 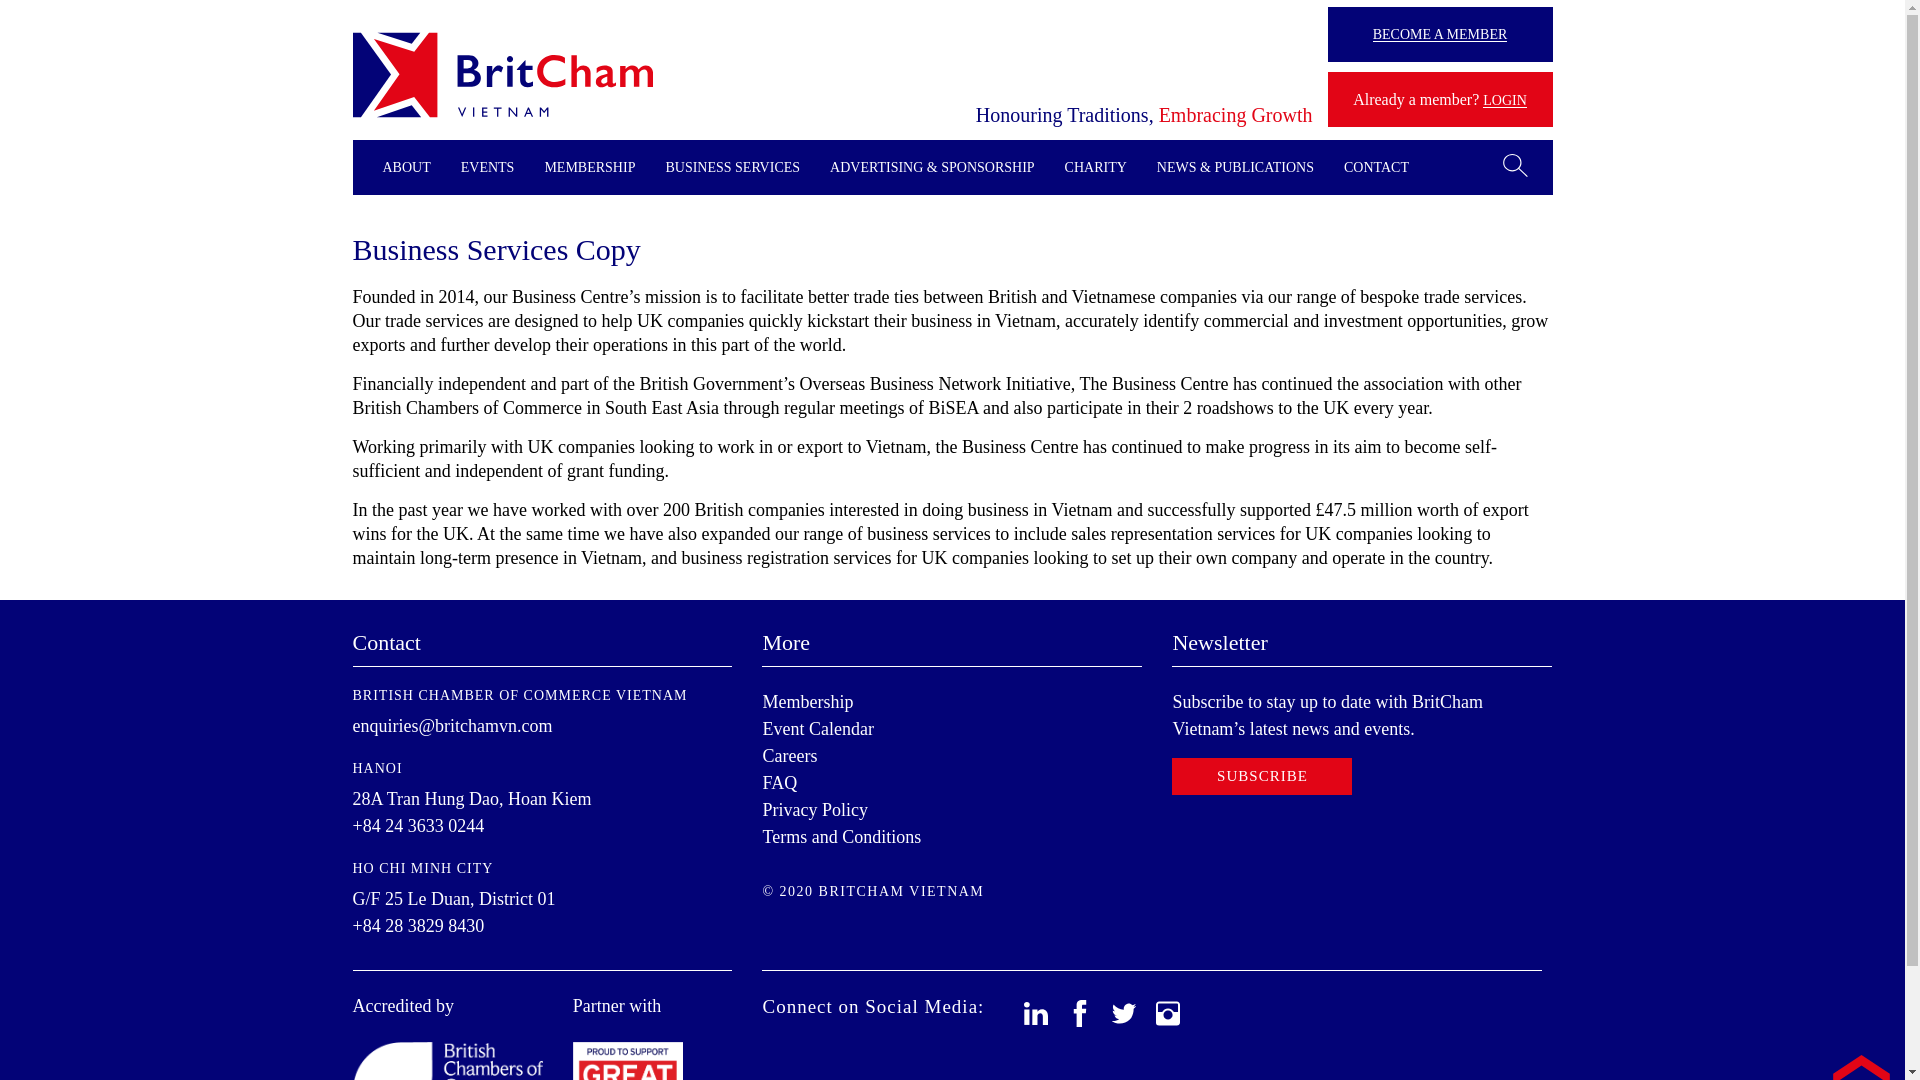 What do you see at coordinates (732, 168) in the screenshot?
I see `BUSINESS SERVICES` at bounding box center [732, 168].